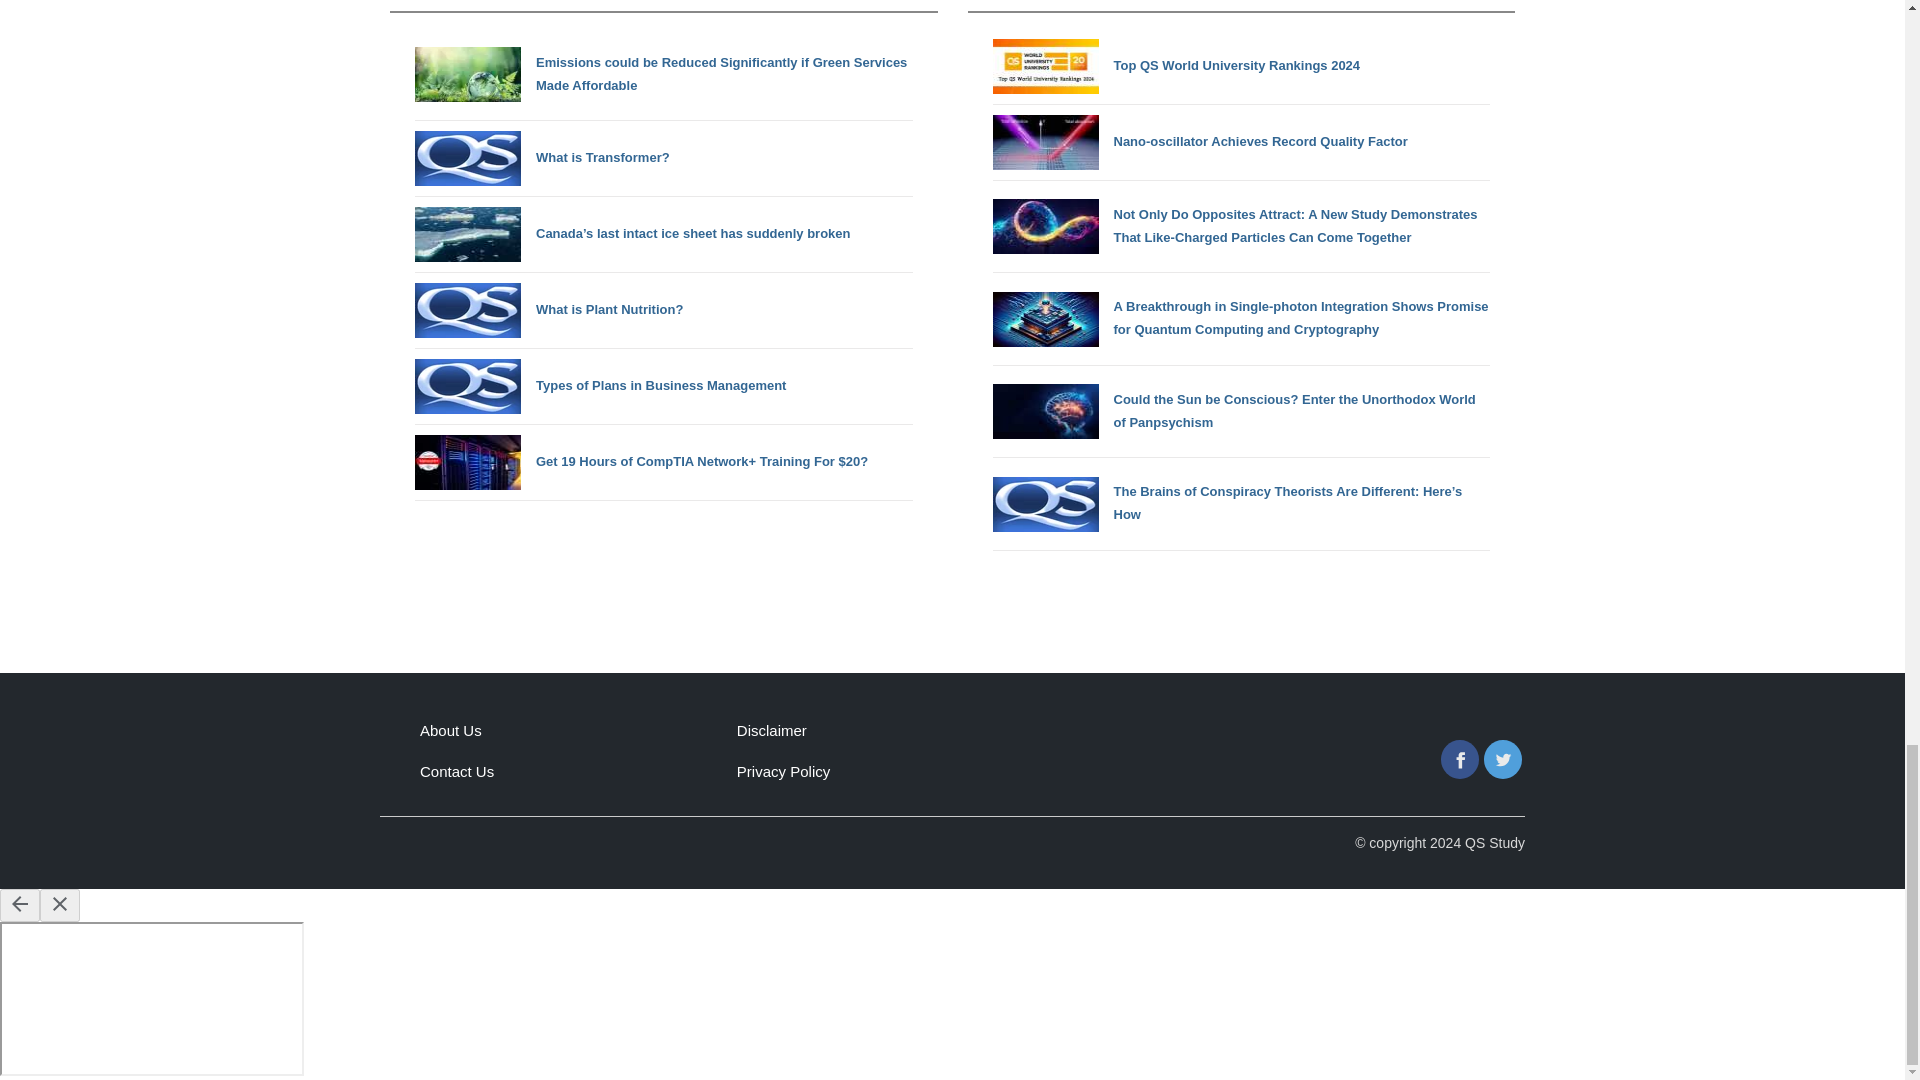 This screenshot has height=1080, width=1920. I want to click on What is Plant Nutrition?, so click(664, 310).